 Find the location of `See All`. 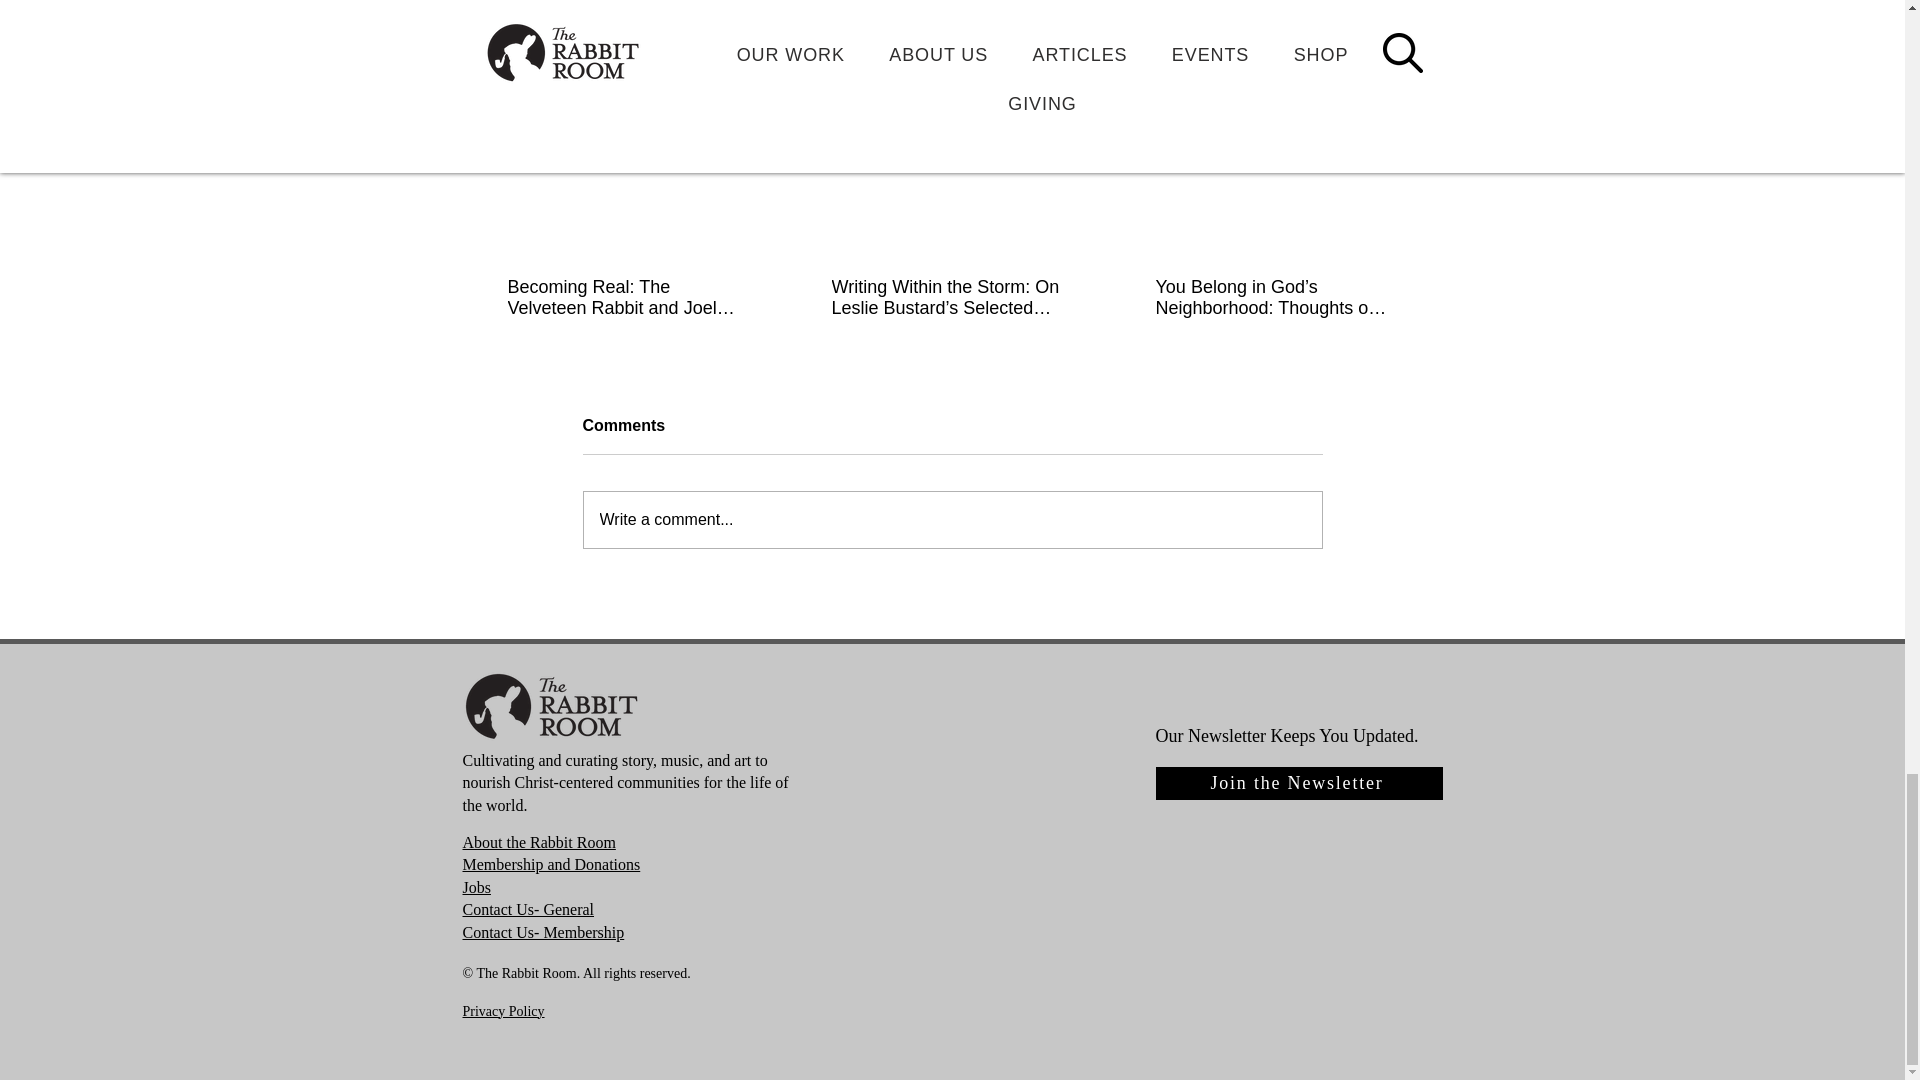

See All is located at coordinates (1400, 56).